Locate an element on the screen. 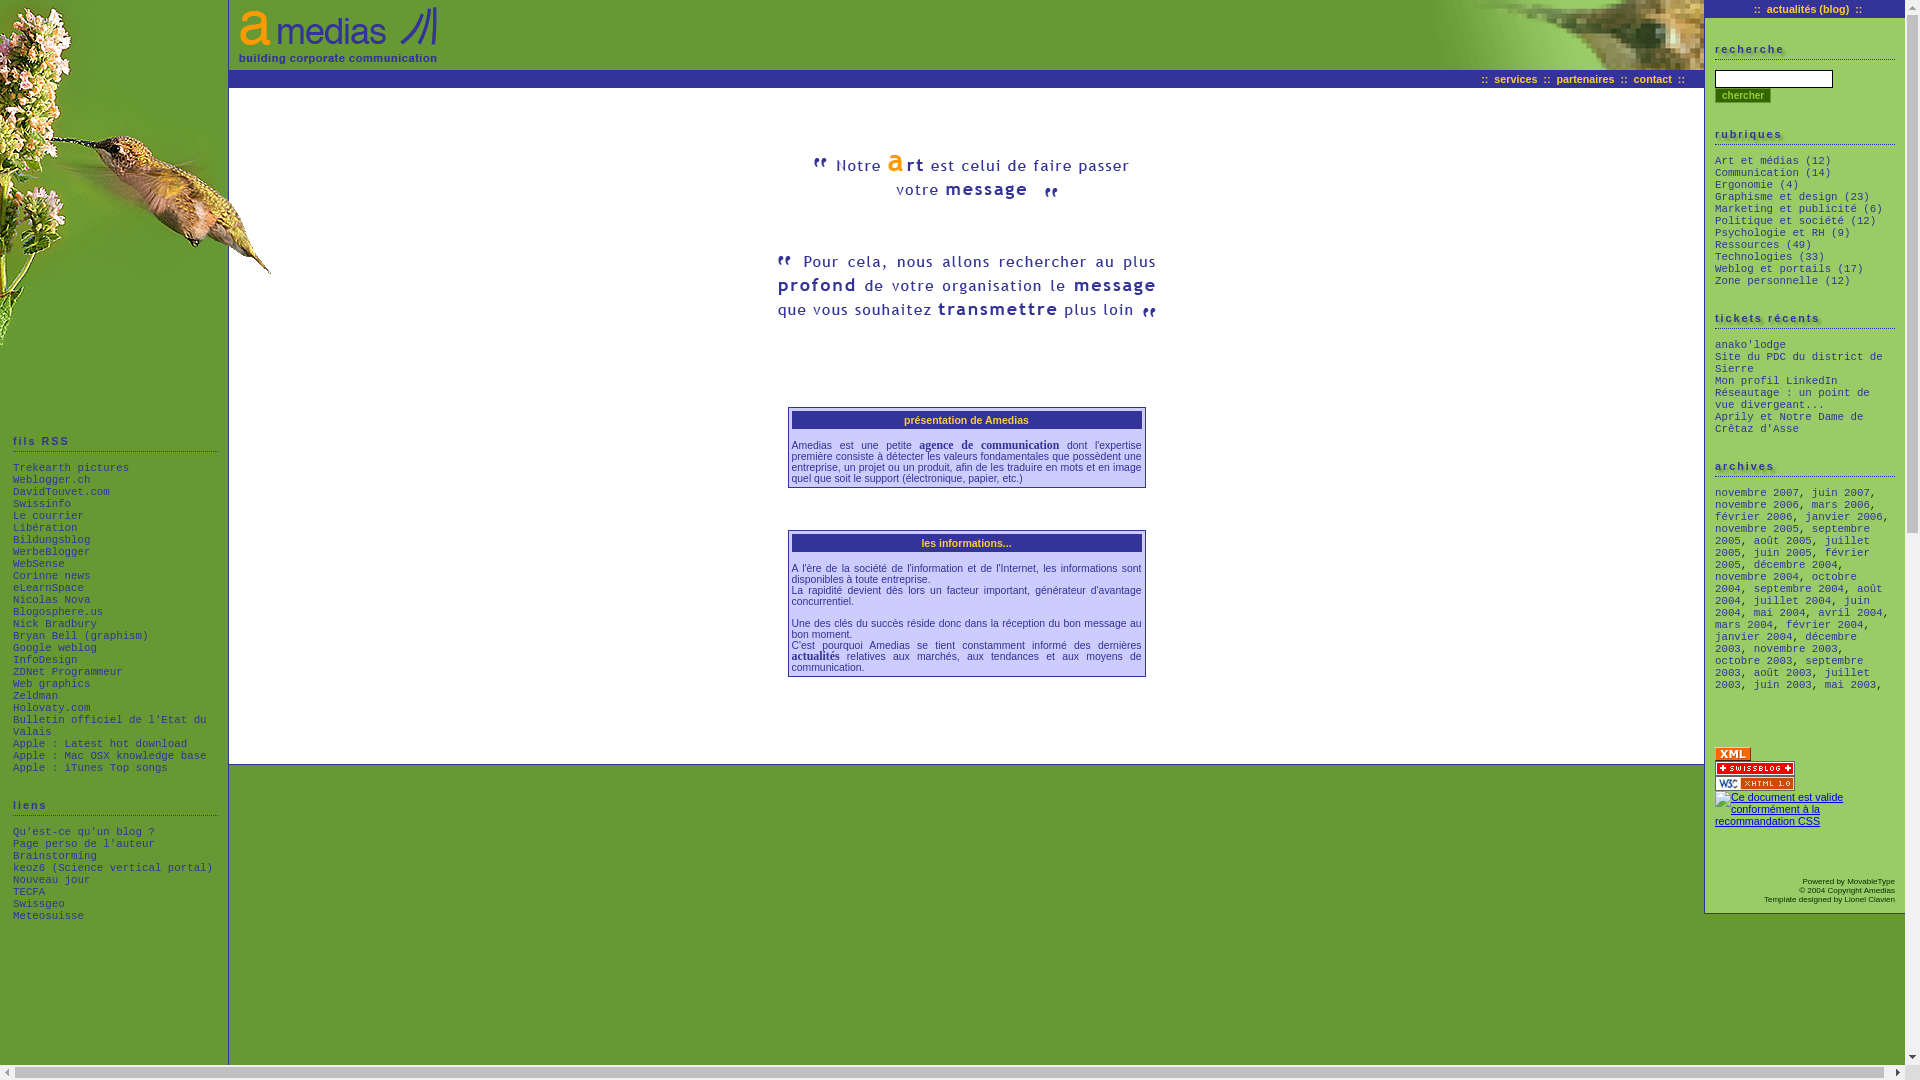  Weblog et portails (17) is located at coordinates (1789, 269).